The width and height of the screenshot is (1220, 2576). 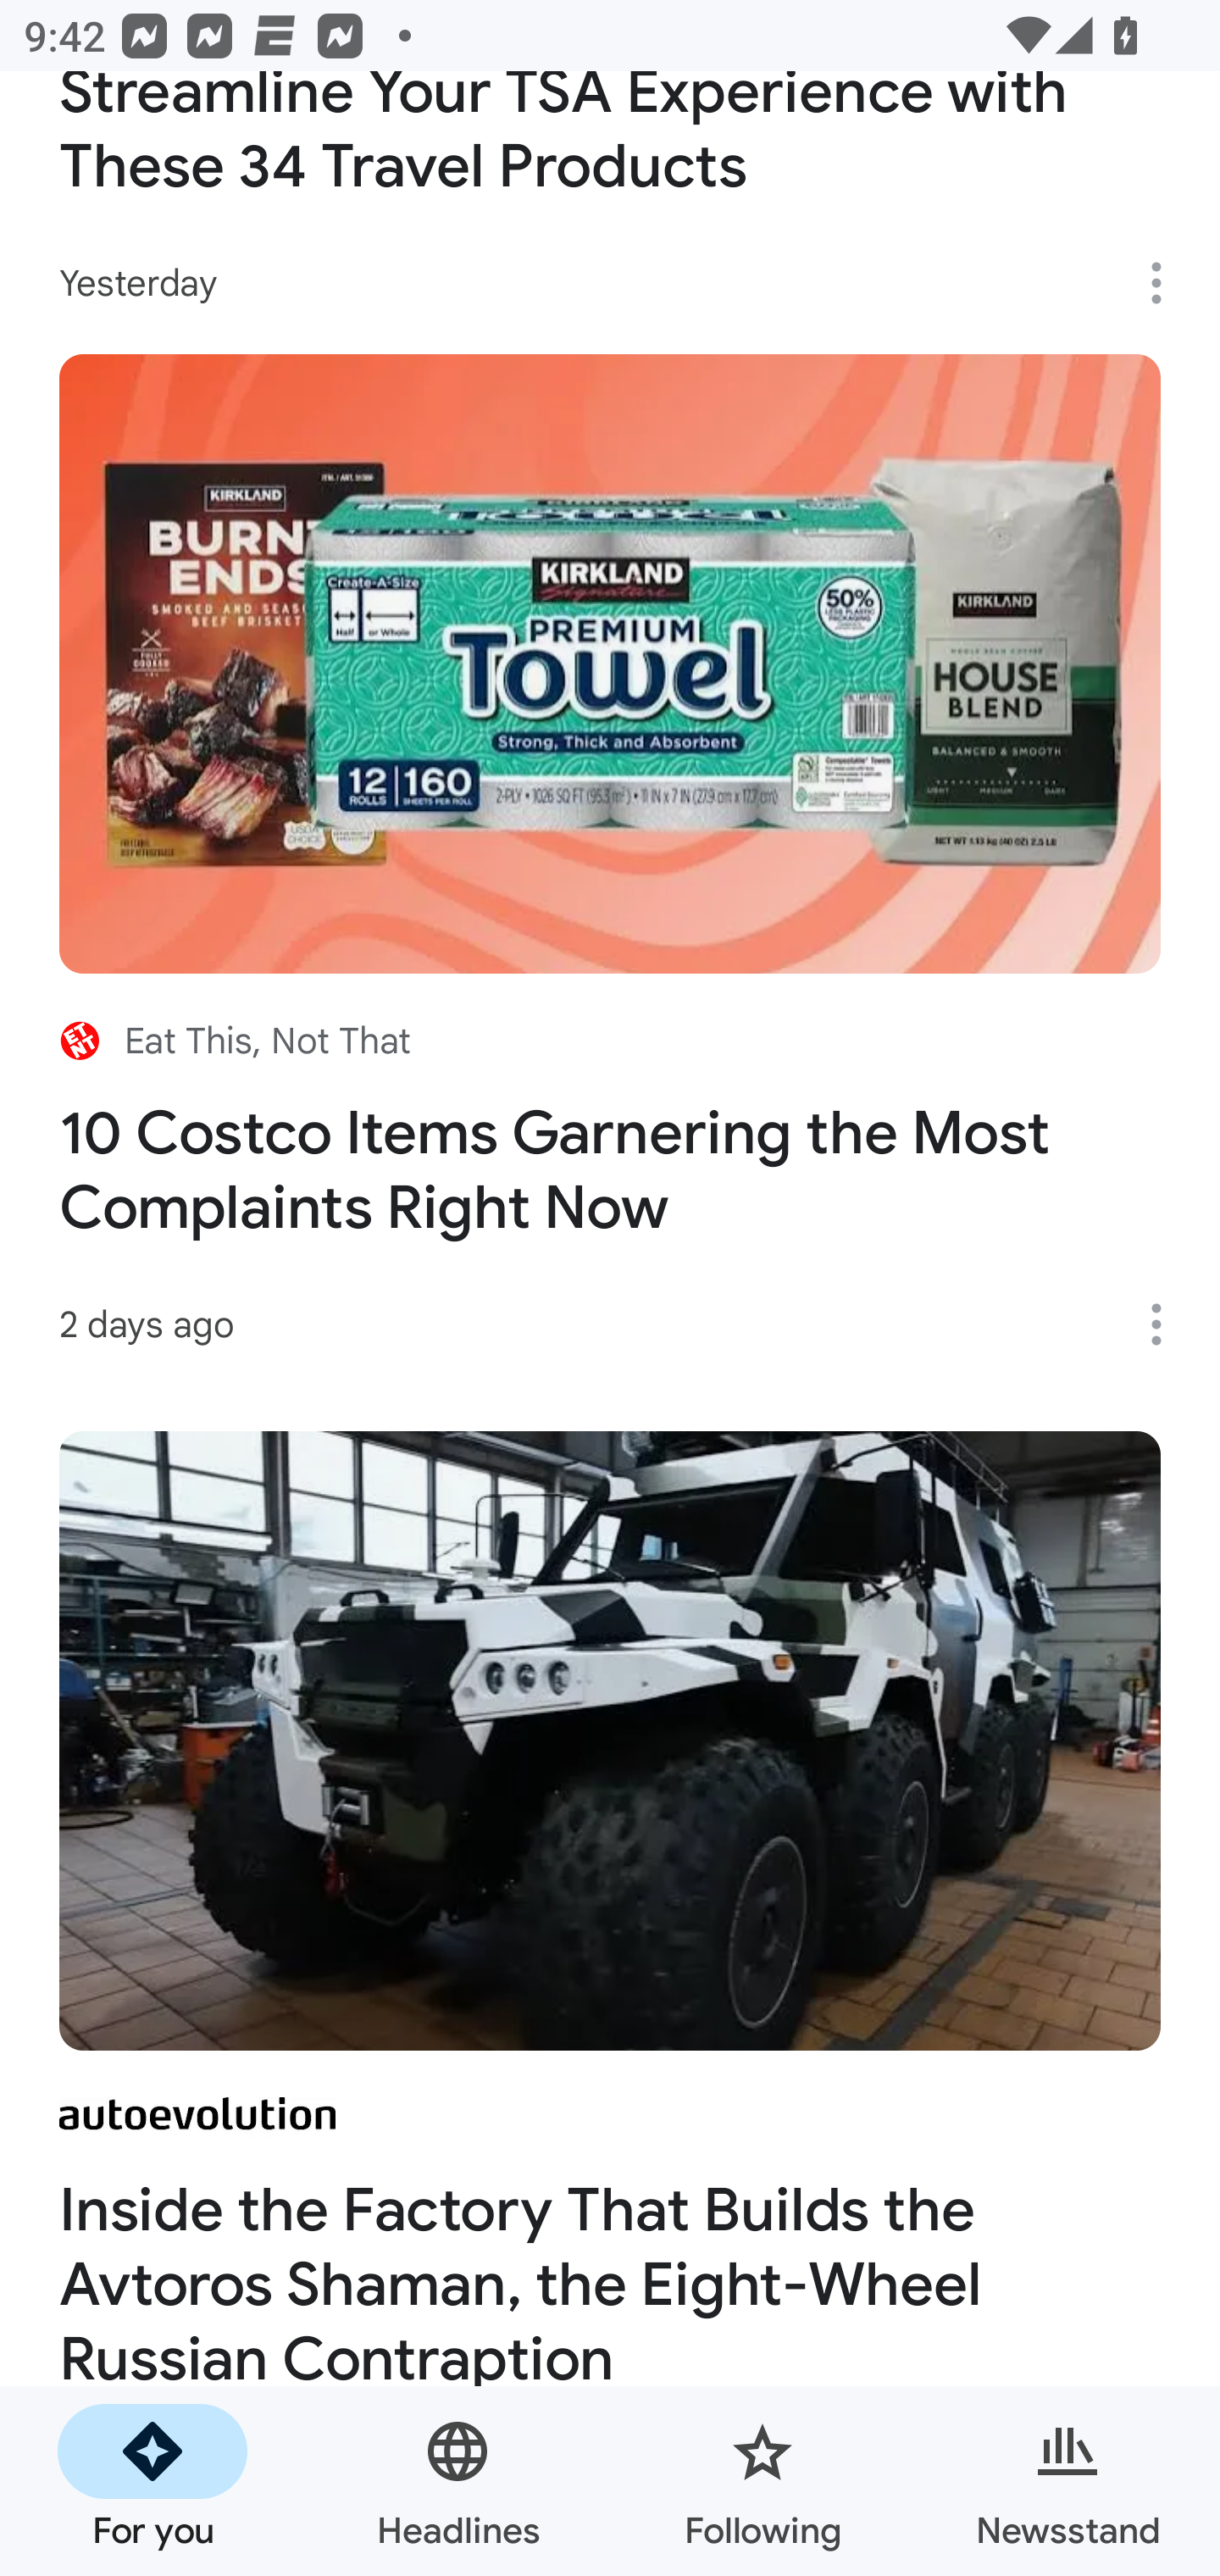 What do you see at coordinates (152, 2481) in the screenshot?
I see `For you` at bounding box center [152, 2481].